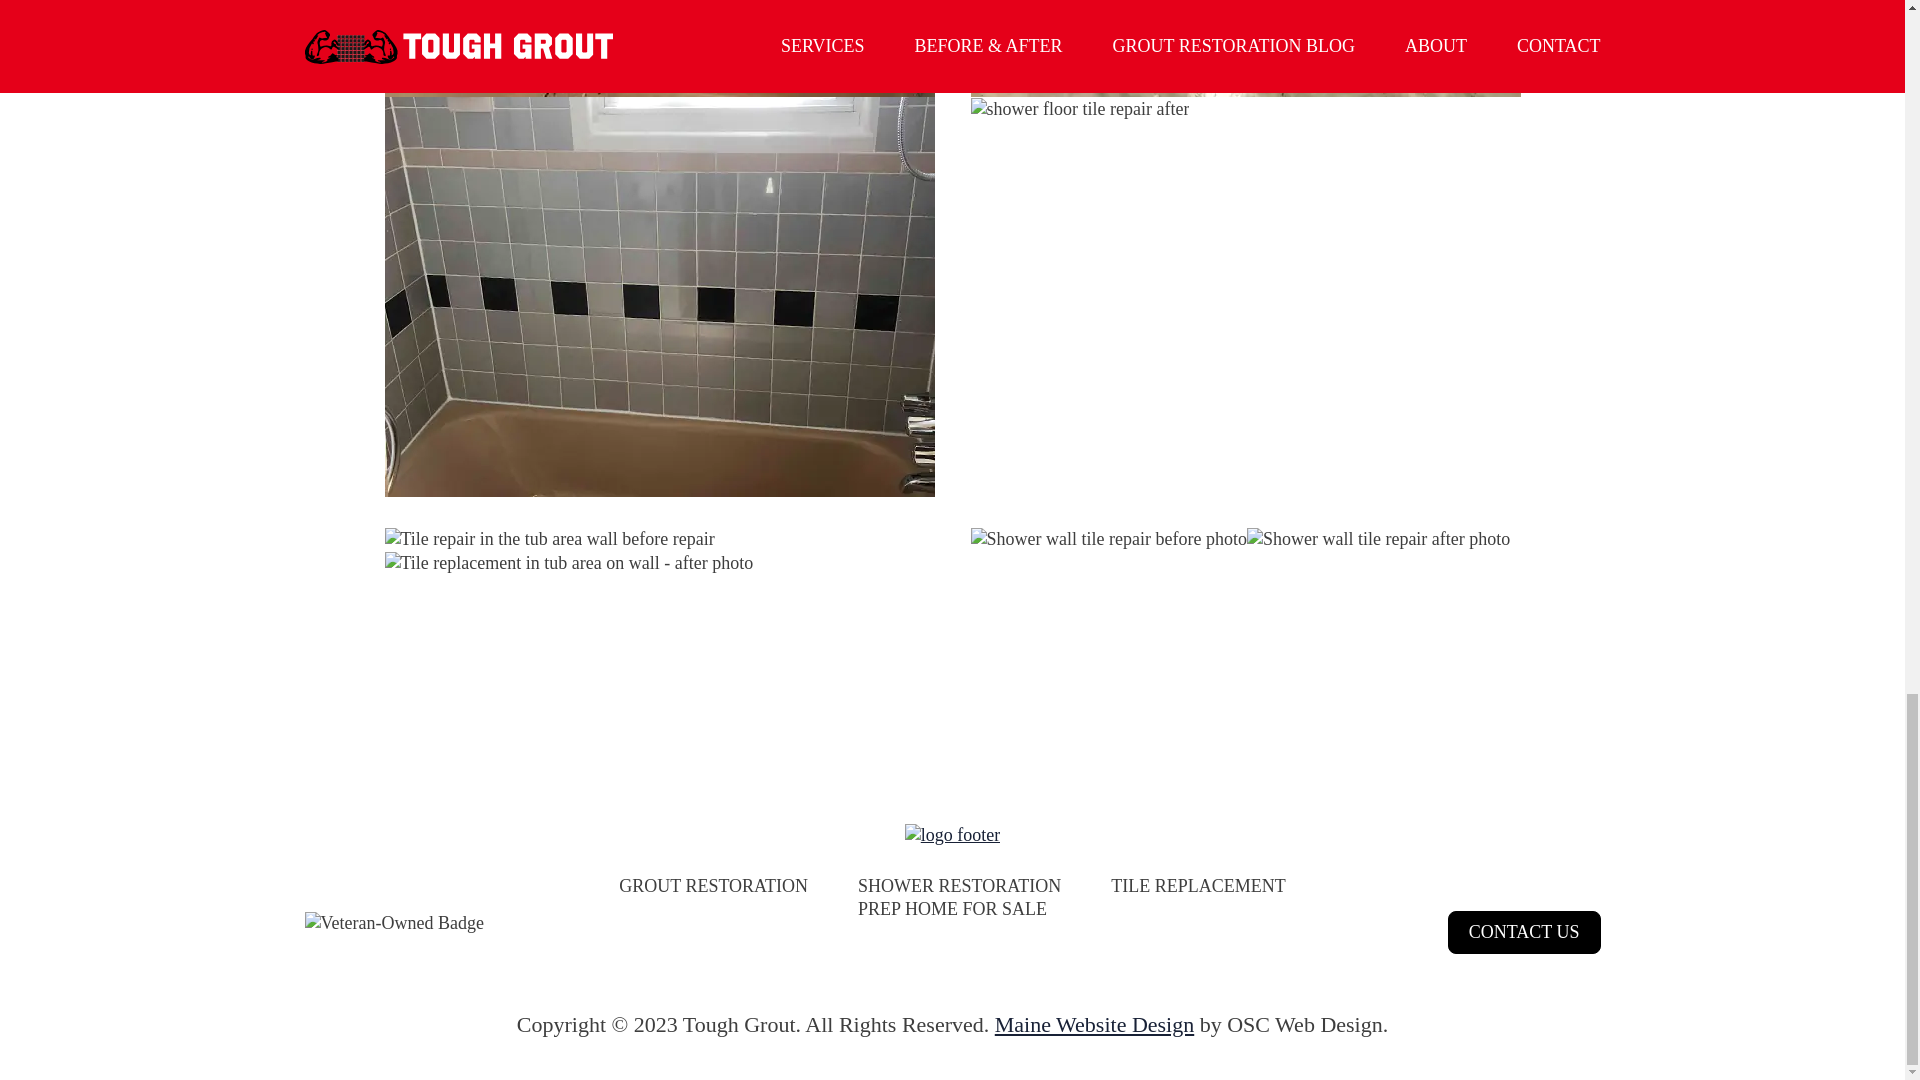  Describe the element at coordinates (1198, 886) in the screenshot. I see `TILE REPLACEMENT` at that location.